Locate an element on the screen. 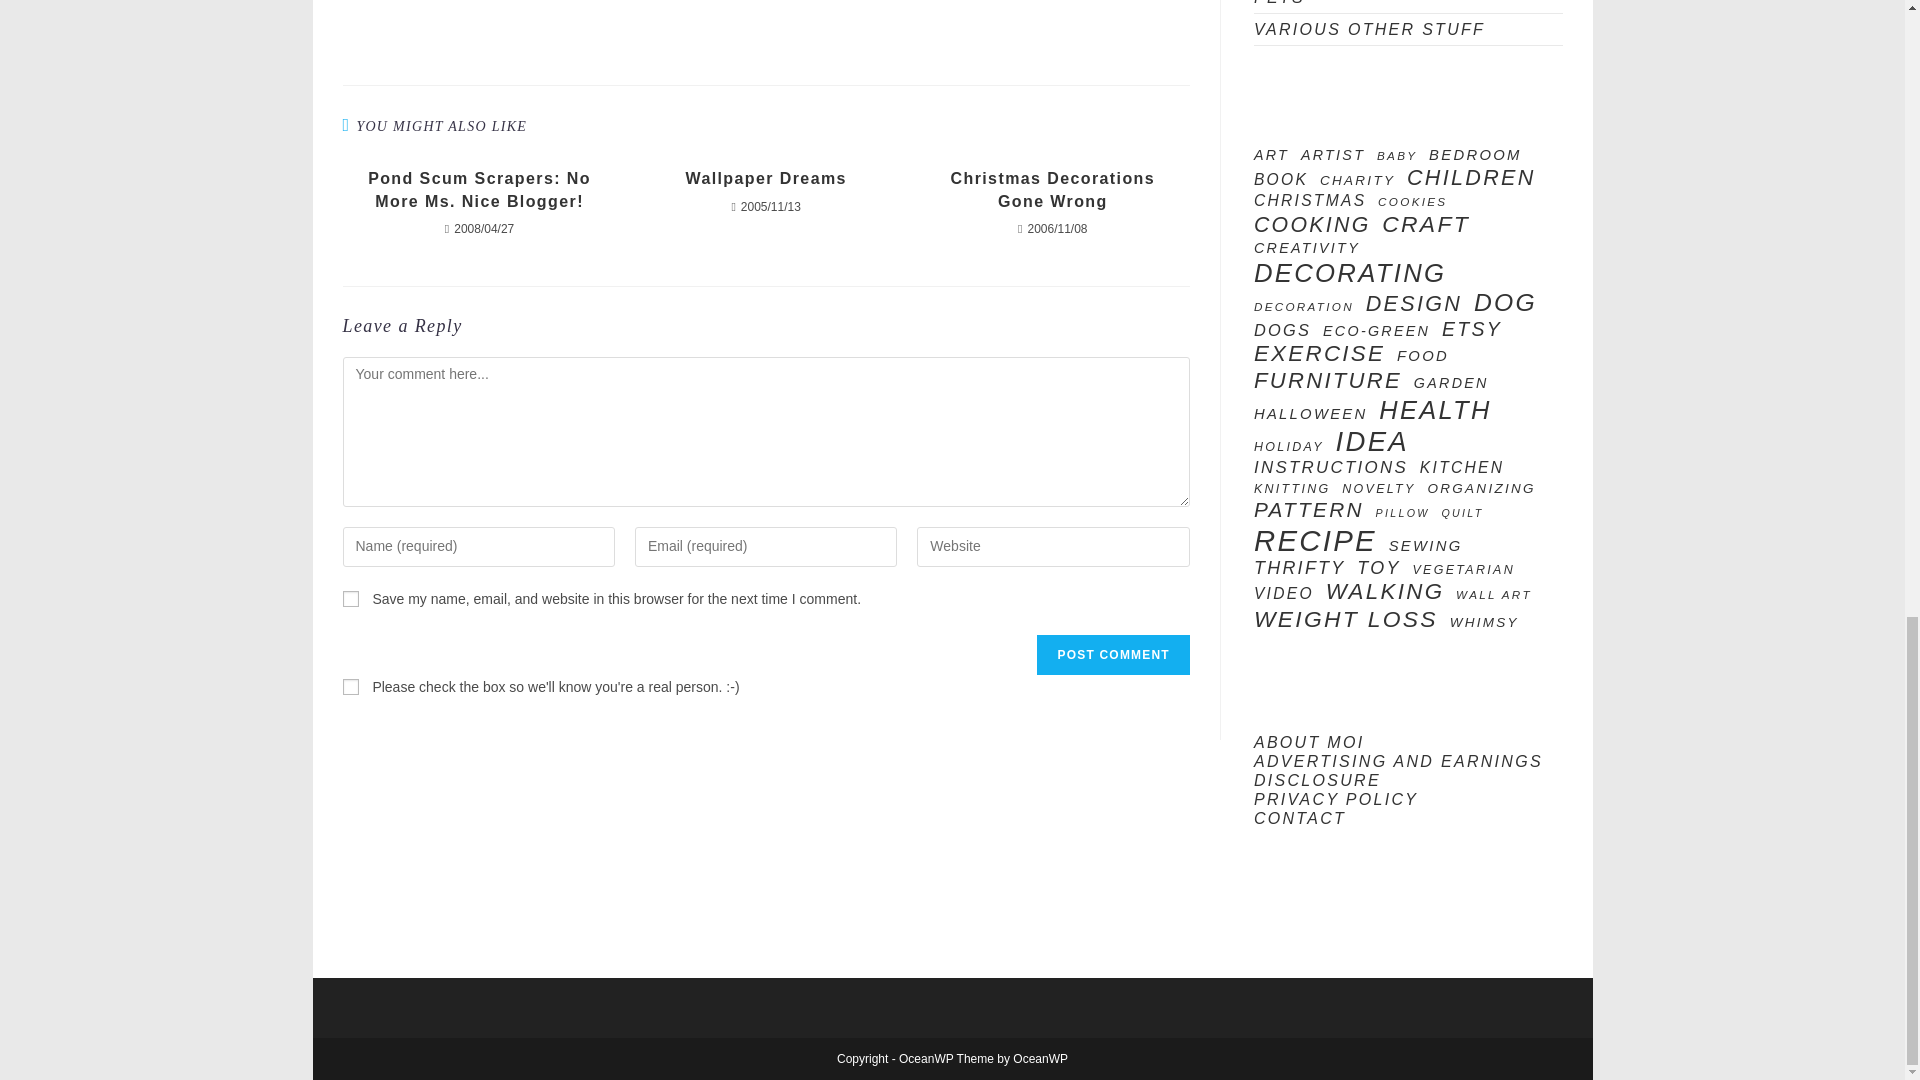 The image size is (1920, 1080). Wallpaper Dreams is located at coordinates (766, 179).